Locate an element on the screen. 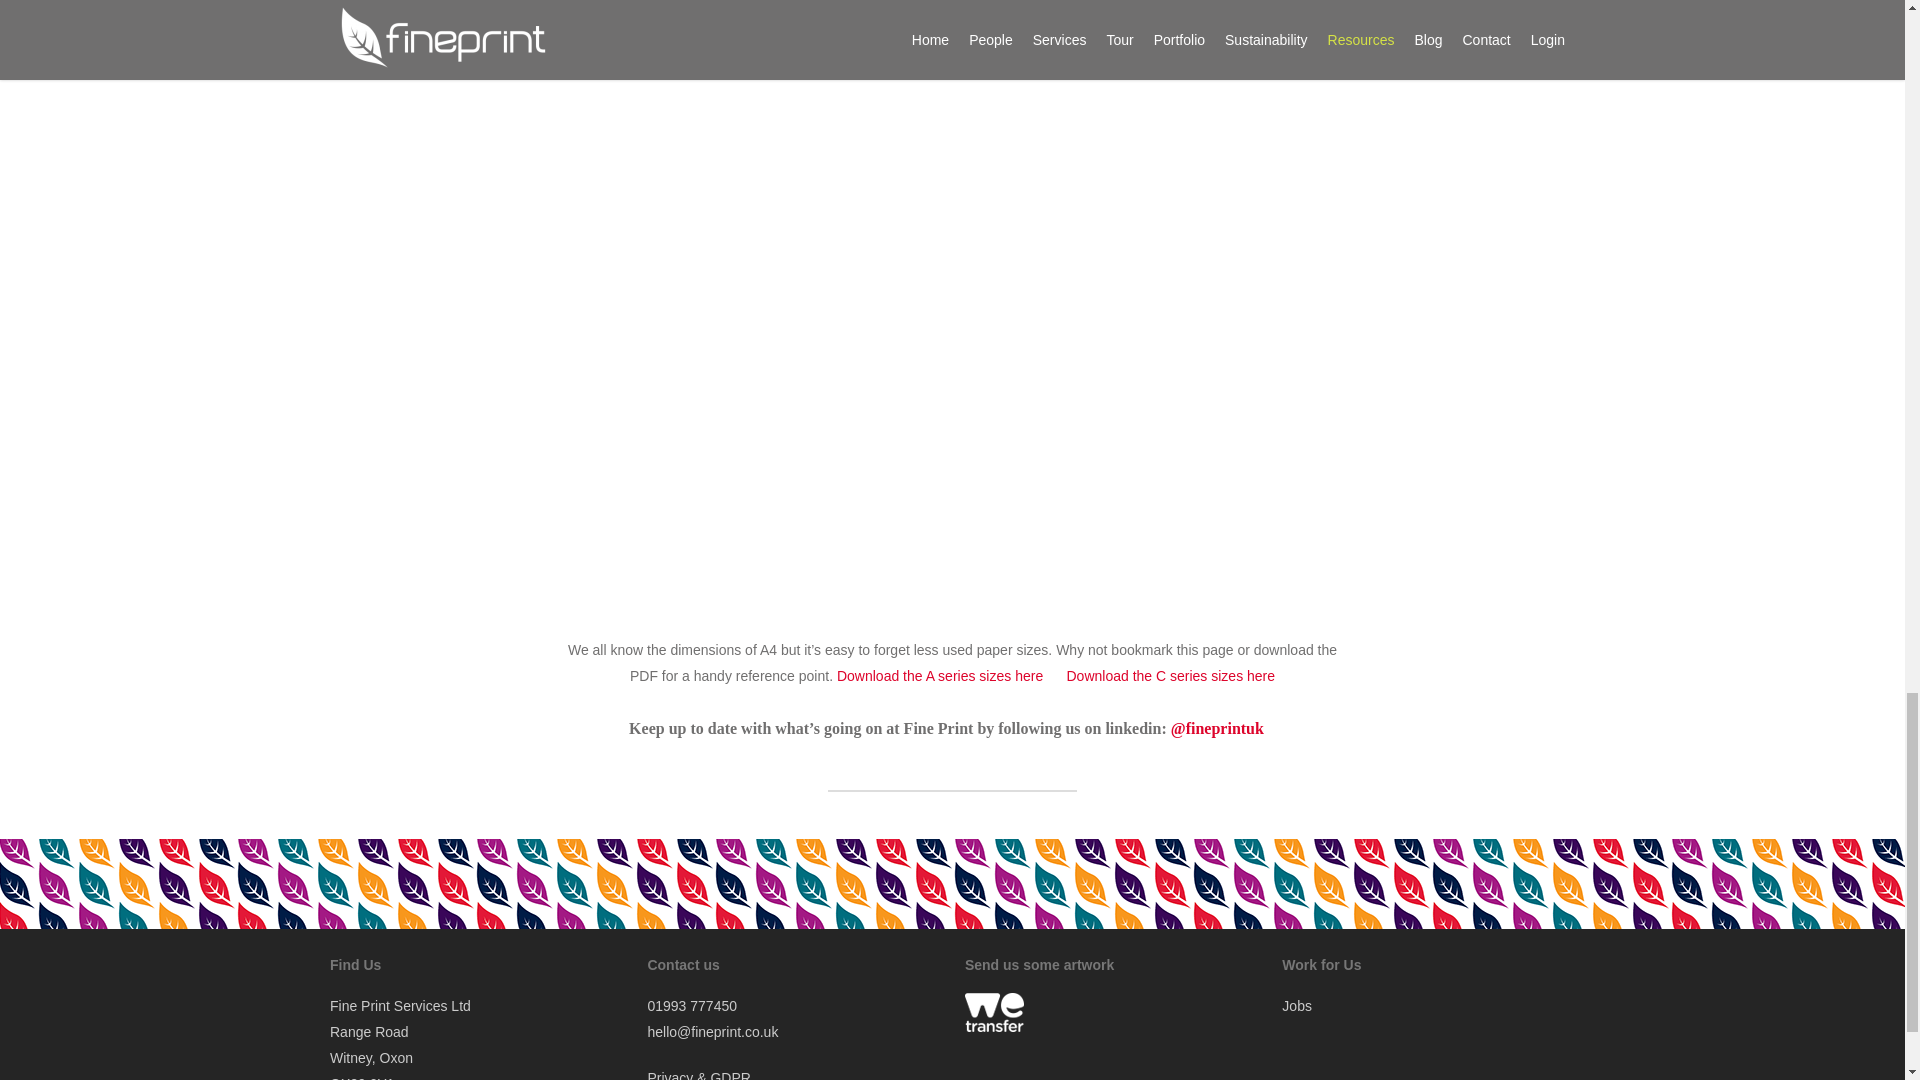 This screenshot has height=1080, width=1920. Download the A series sizes here  is located at coordinates (944, 676).